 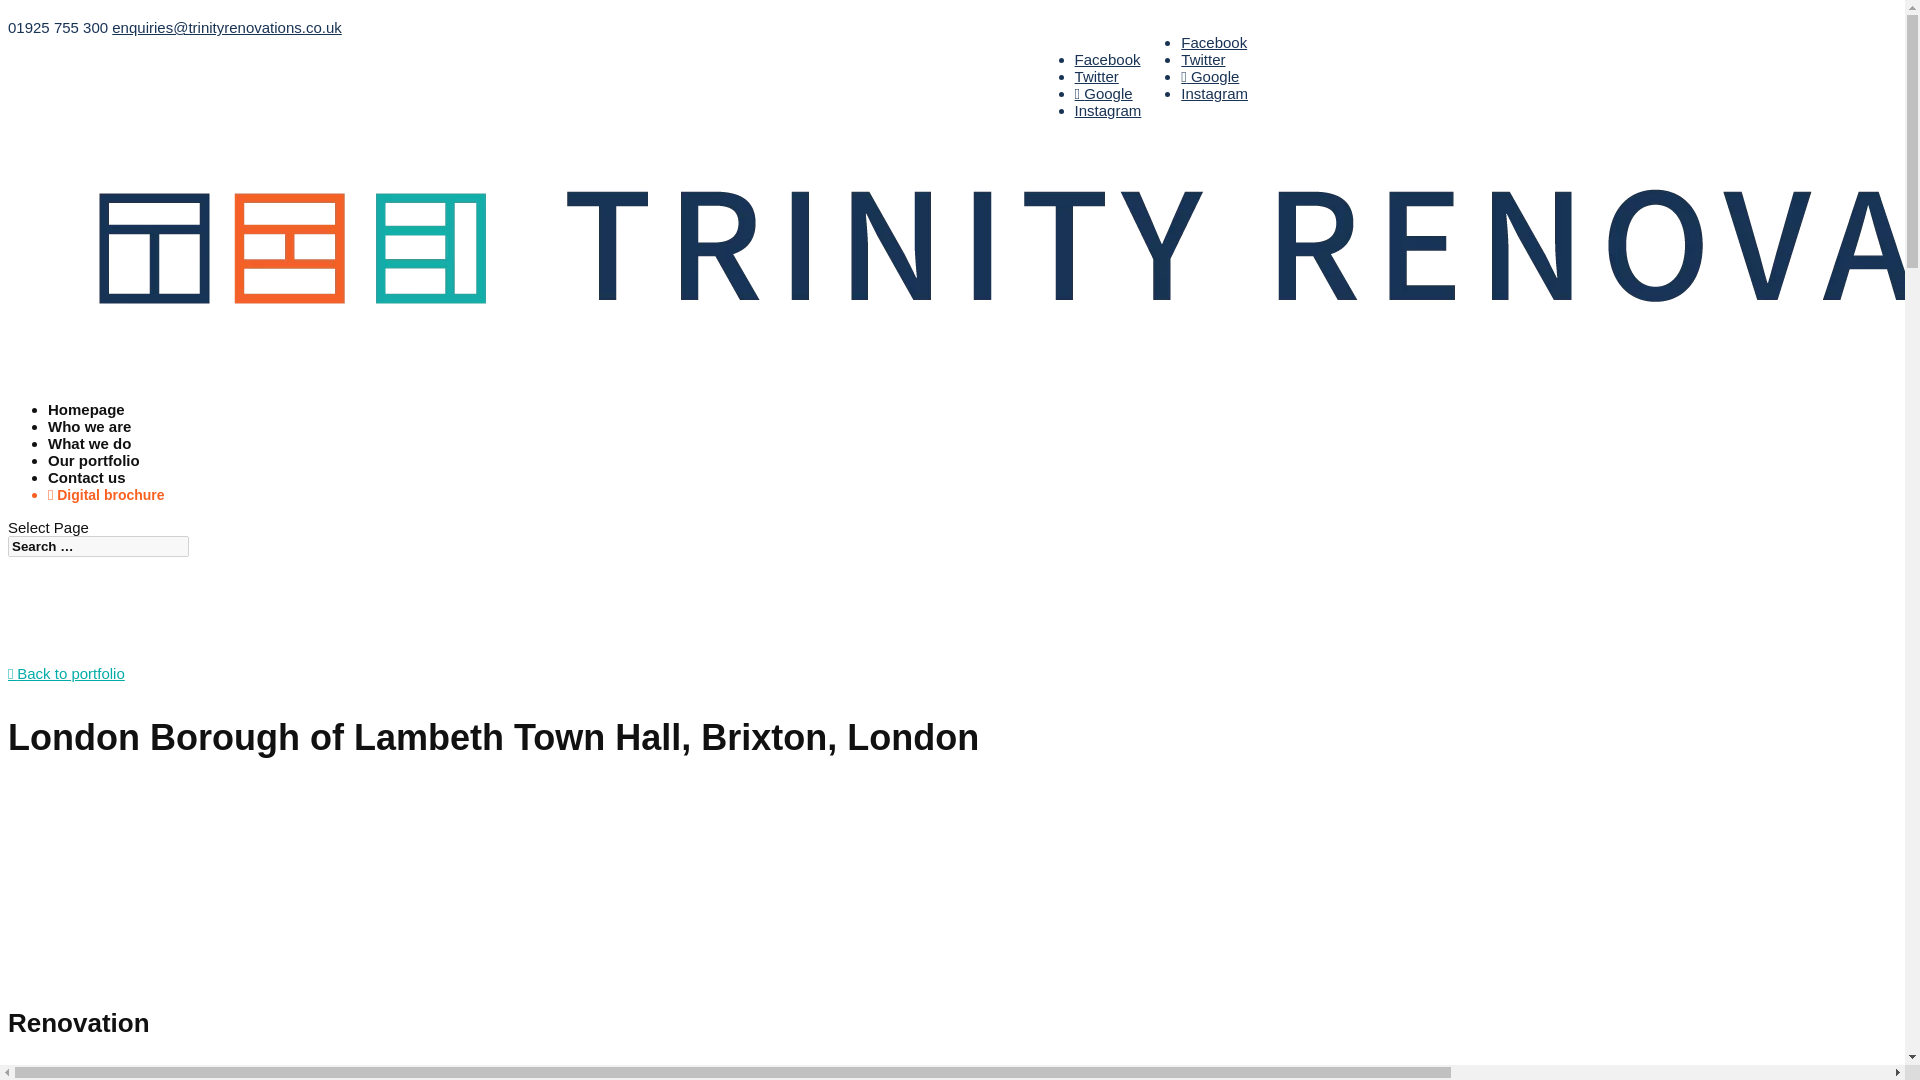 What do you see at coordinates (1209, 76) in the screenshot?
I see `Google` at bounding box center [1209, 76].